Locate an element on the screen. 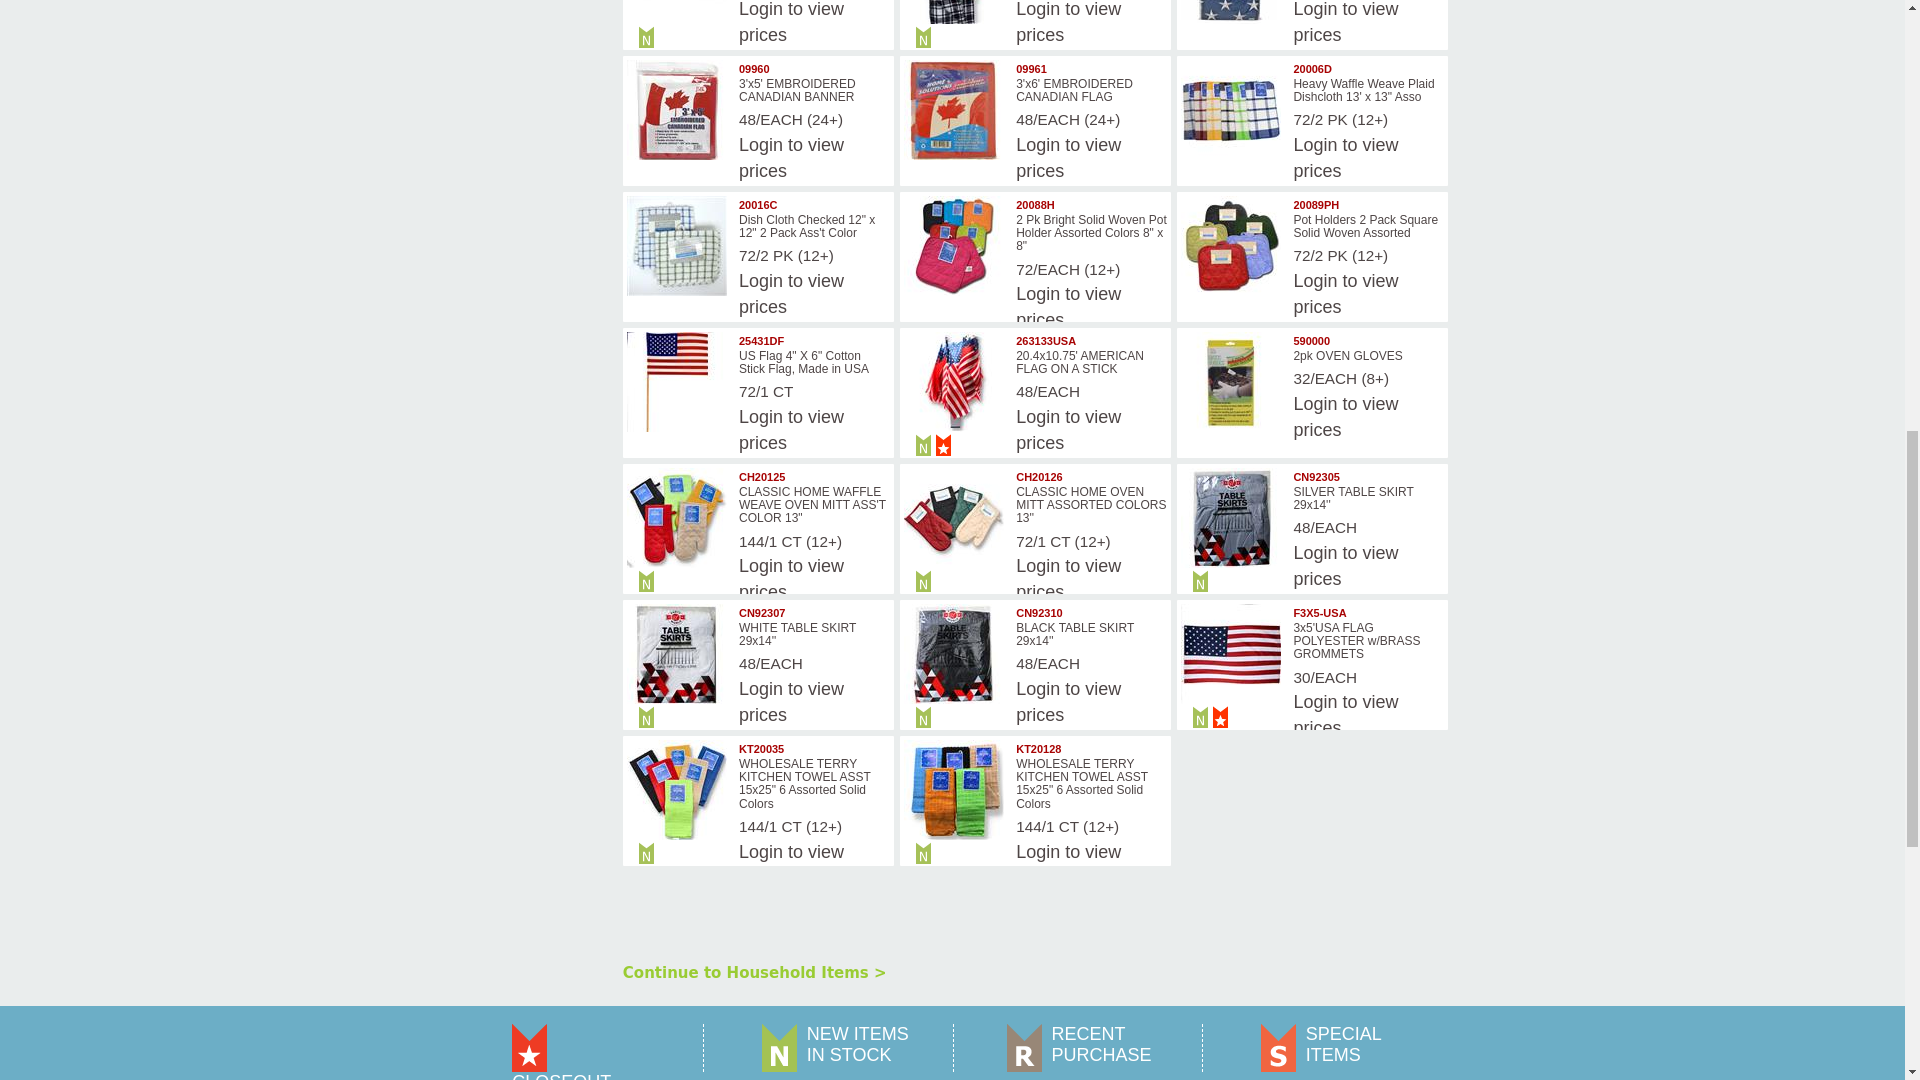 This screenshot has width=1920, height=1080. Wholesale 3'x5' EMBROIDERED CANADIAN BANNER is located at coordinates (677, 110).